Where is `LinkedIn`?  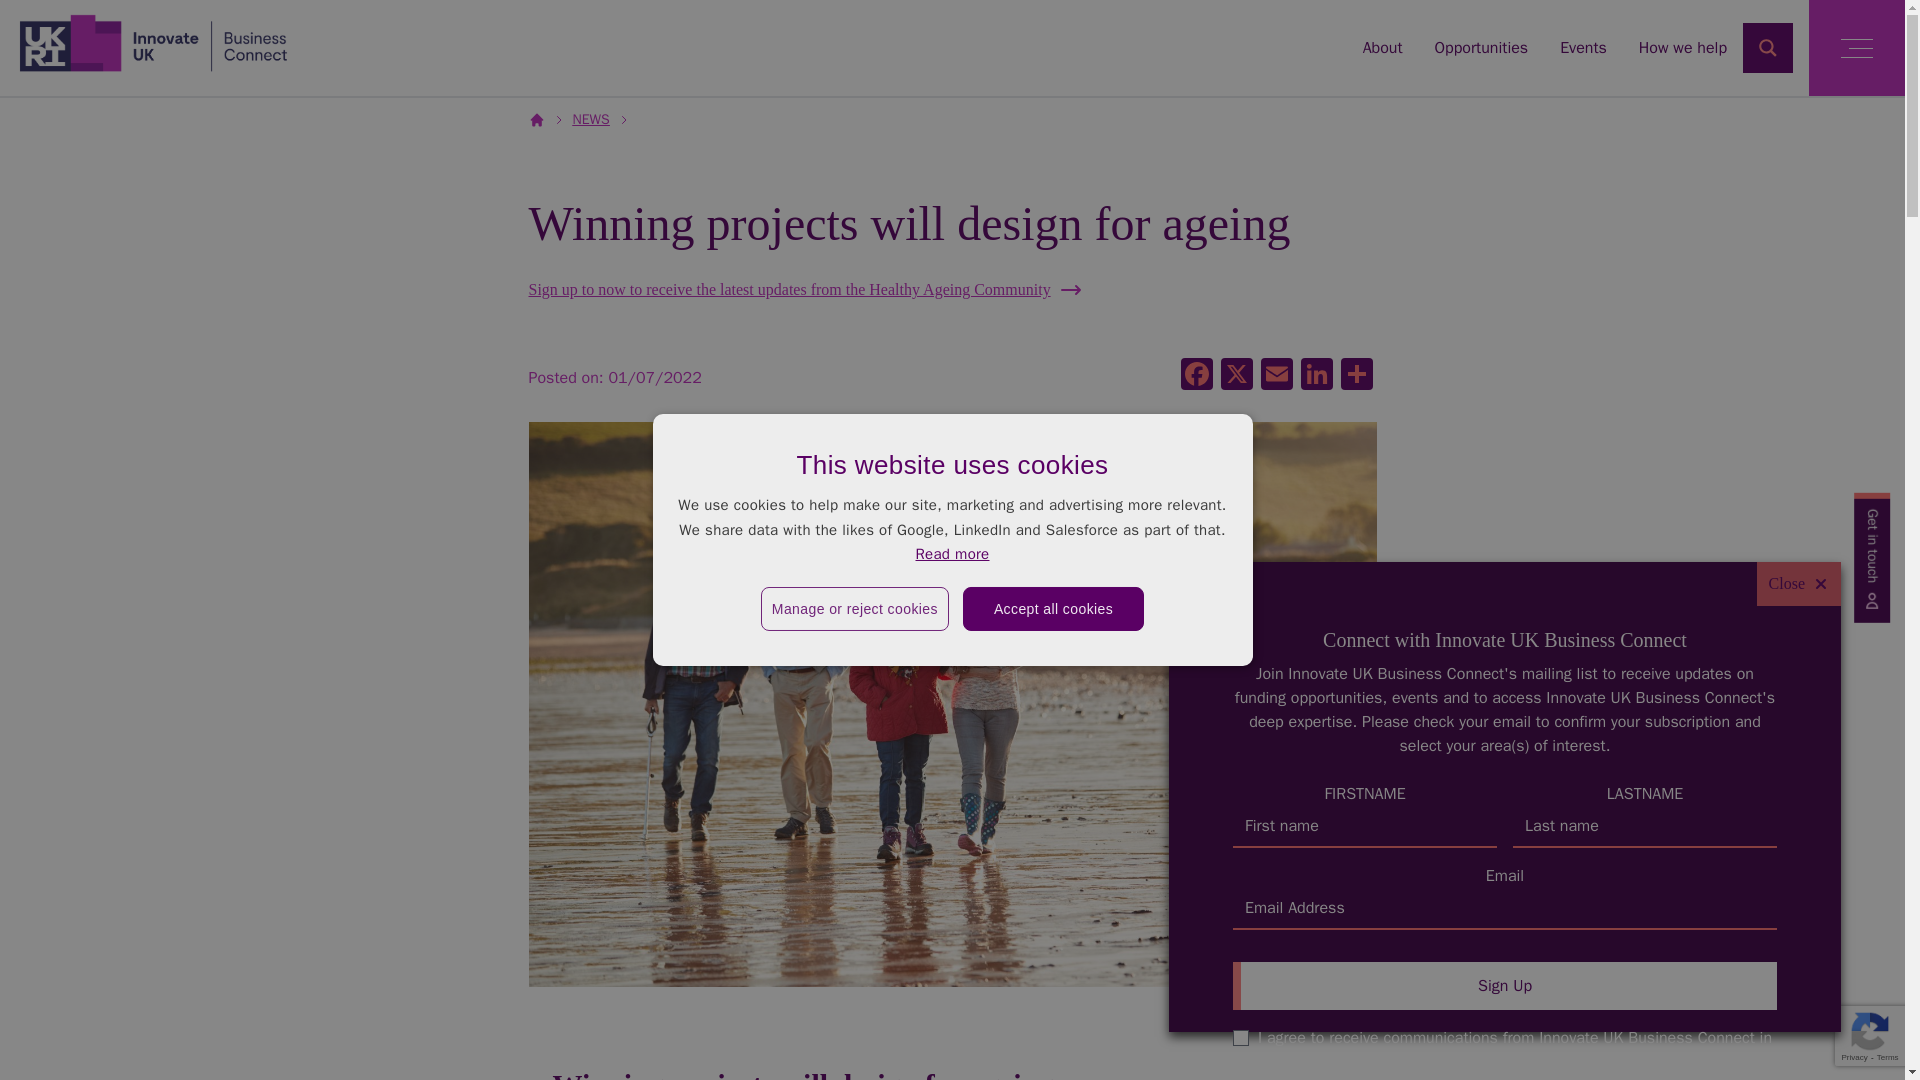
LinkedIn is located at coordinates (1316, 376).